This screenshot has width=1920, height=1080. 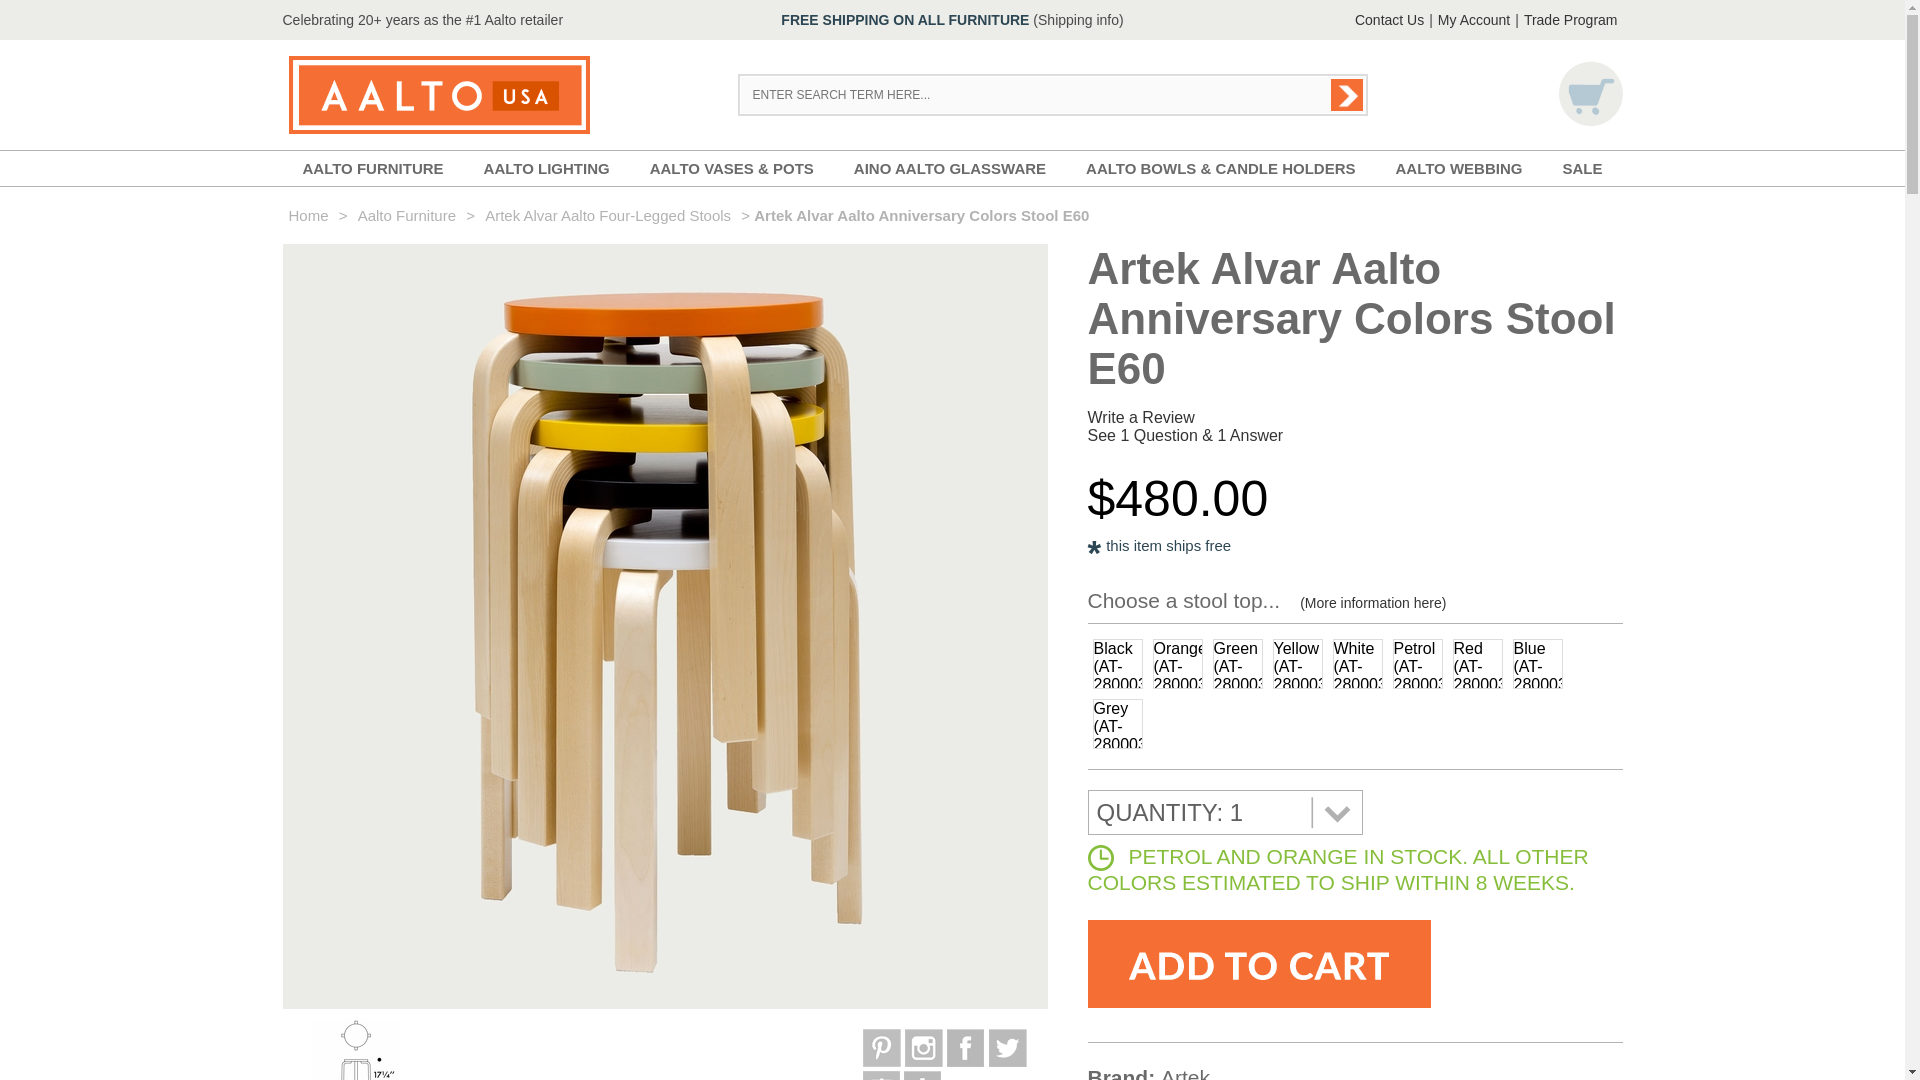 What do you see at coordinates (608, 215) in the screenshot?
I see `Artek Alvar Aalto Four-Legged Stools` at bounding box center [608, 215].